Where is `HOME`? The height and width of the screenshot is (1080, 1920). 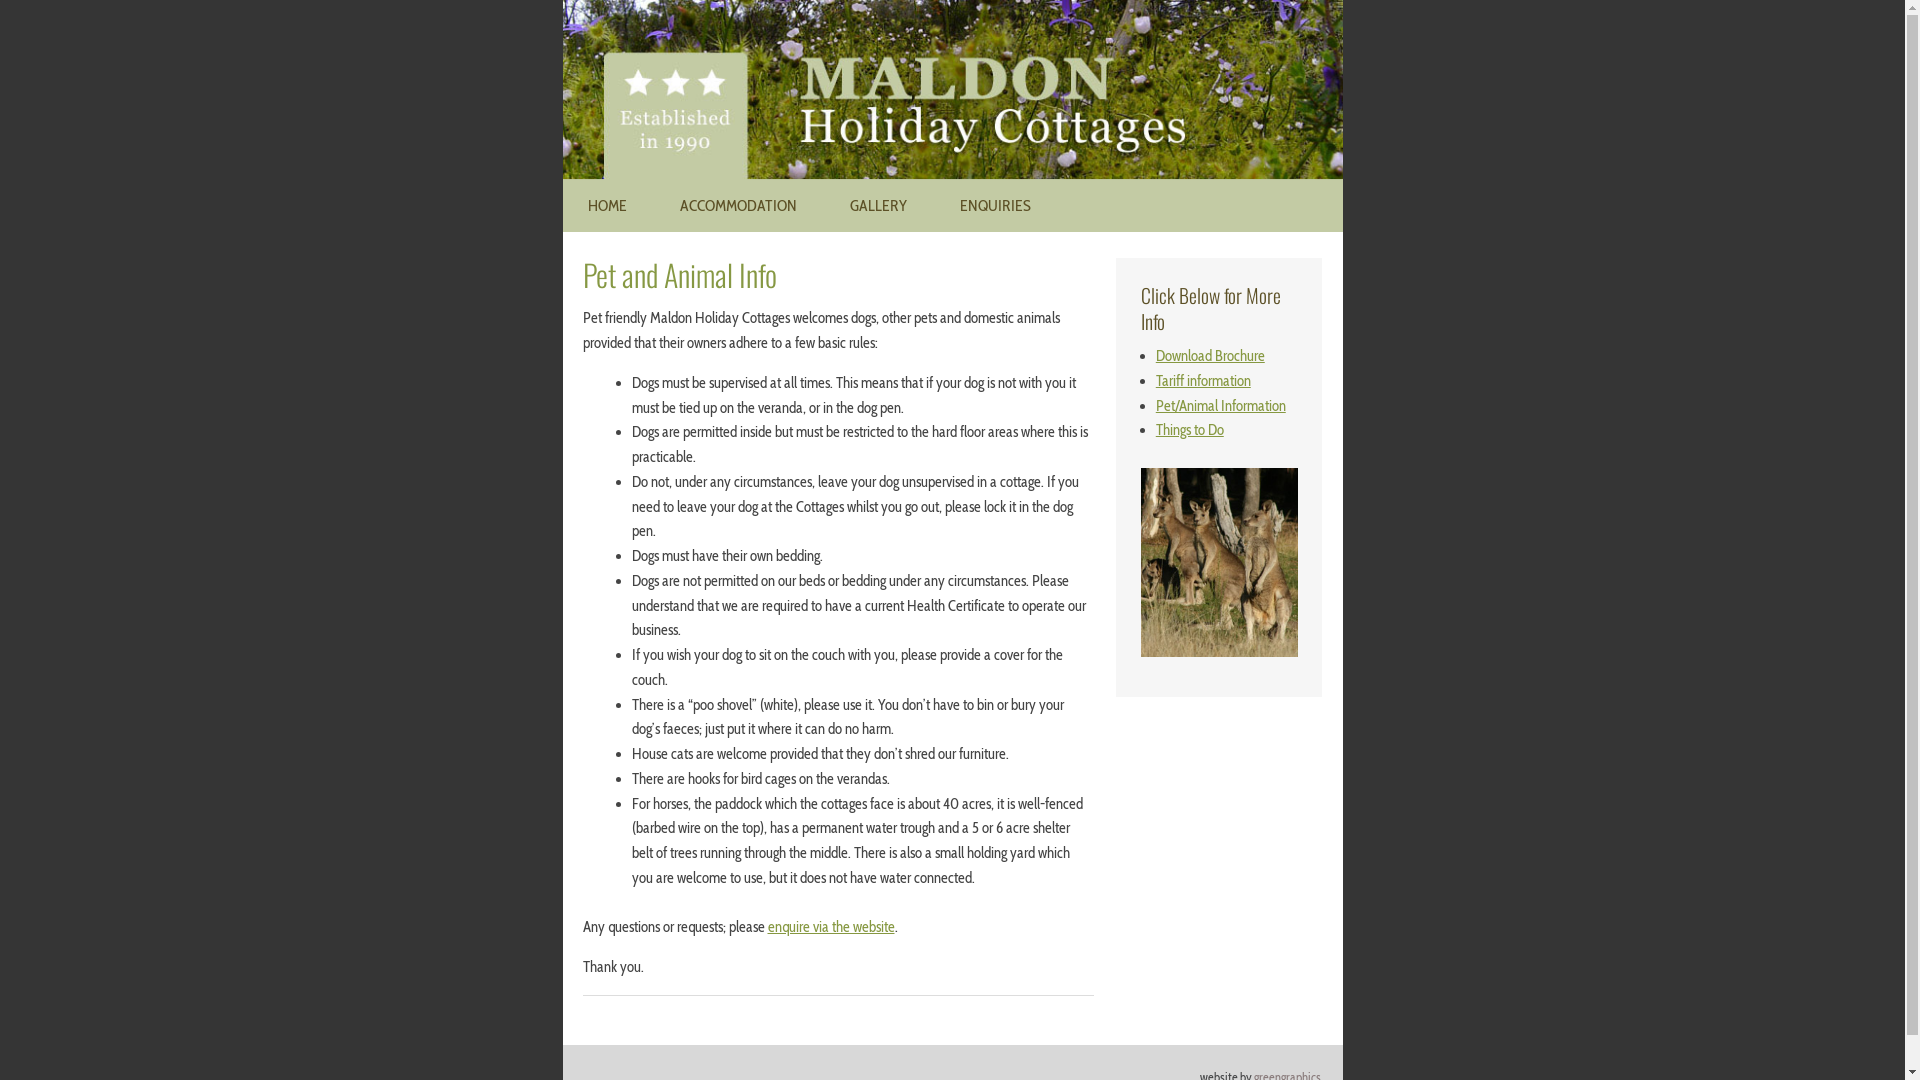 HOME is located at coordinates (608, 206).